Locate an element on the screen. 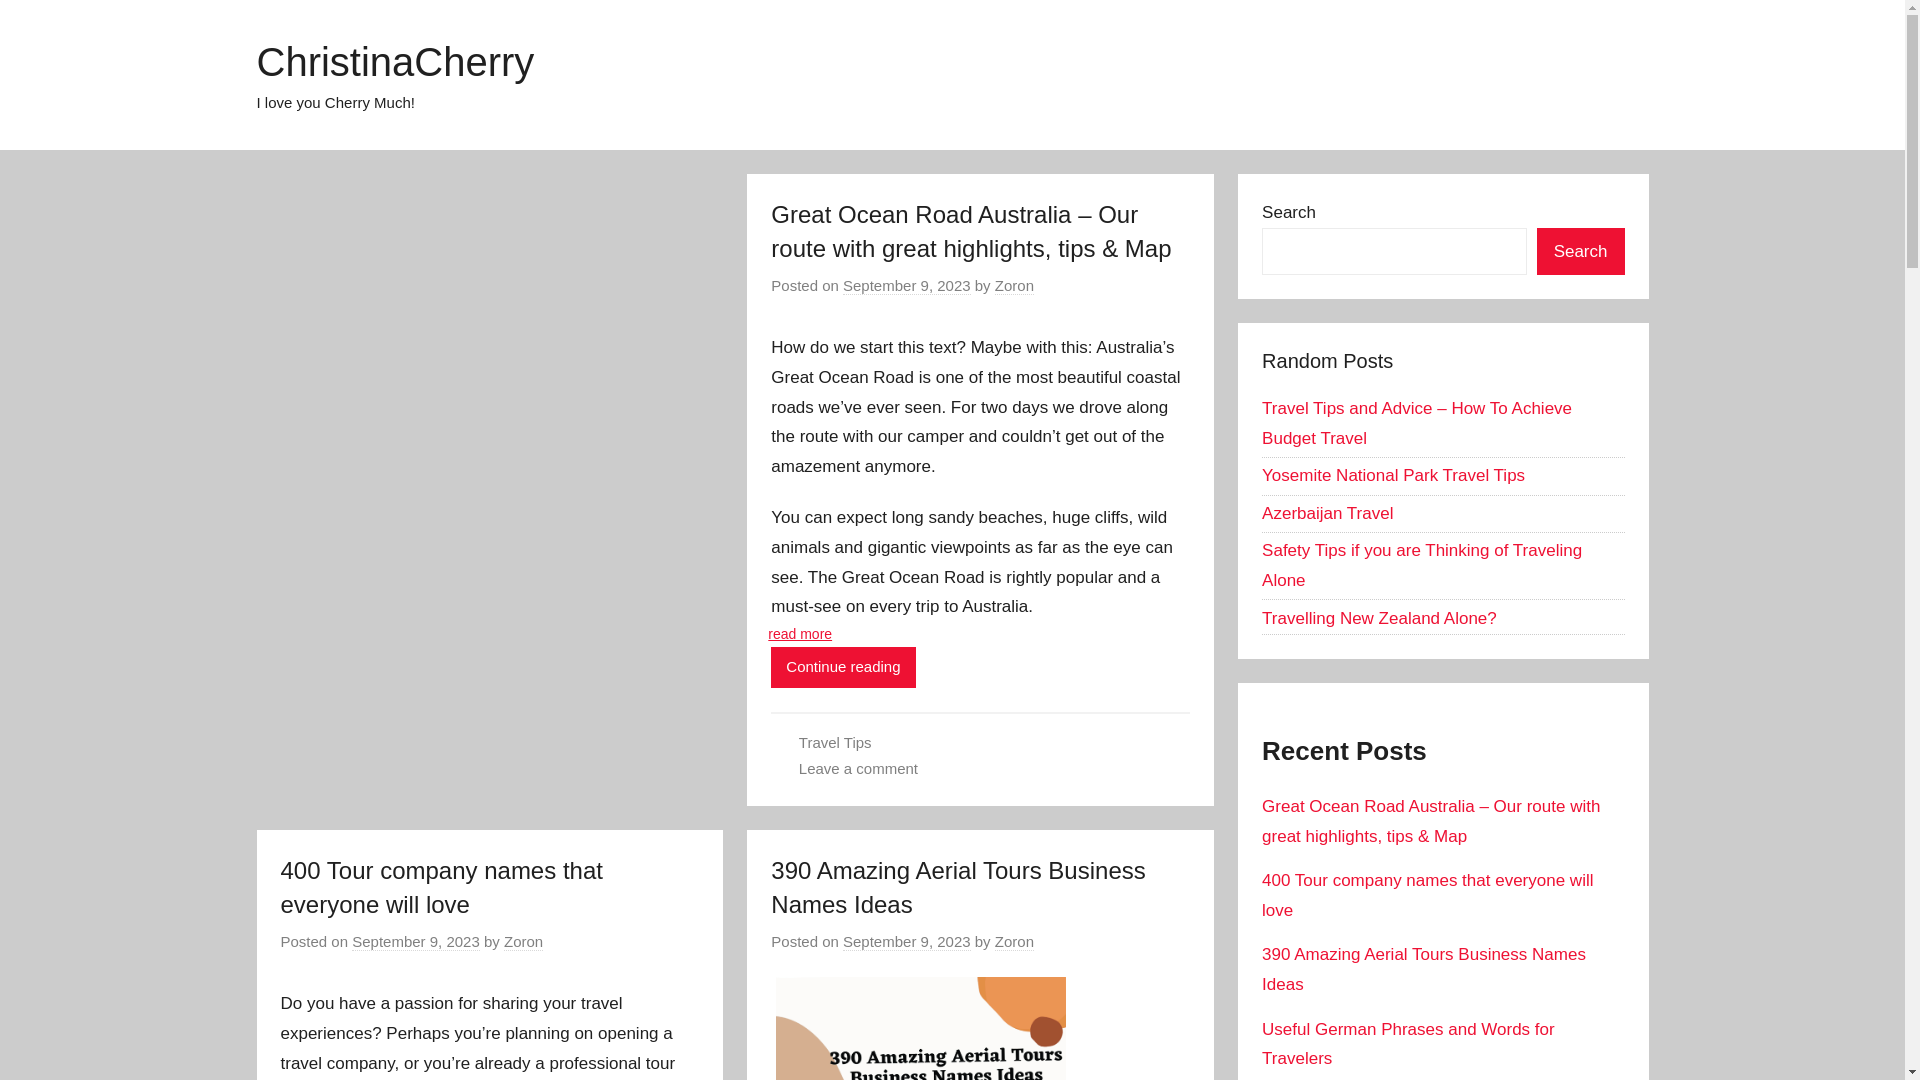 The width and height of the screenshot is (1920, 1080). ChristinaCherry is located at coordinates (394, 62).